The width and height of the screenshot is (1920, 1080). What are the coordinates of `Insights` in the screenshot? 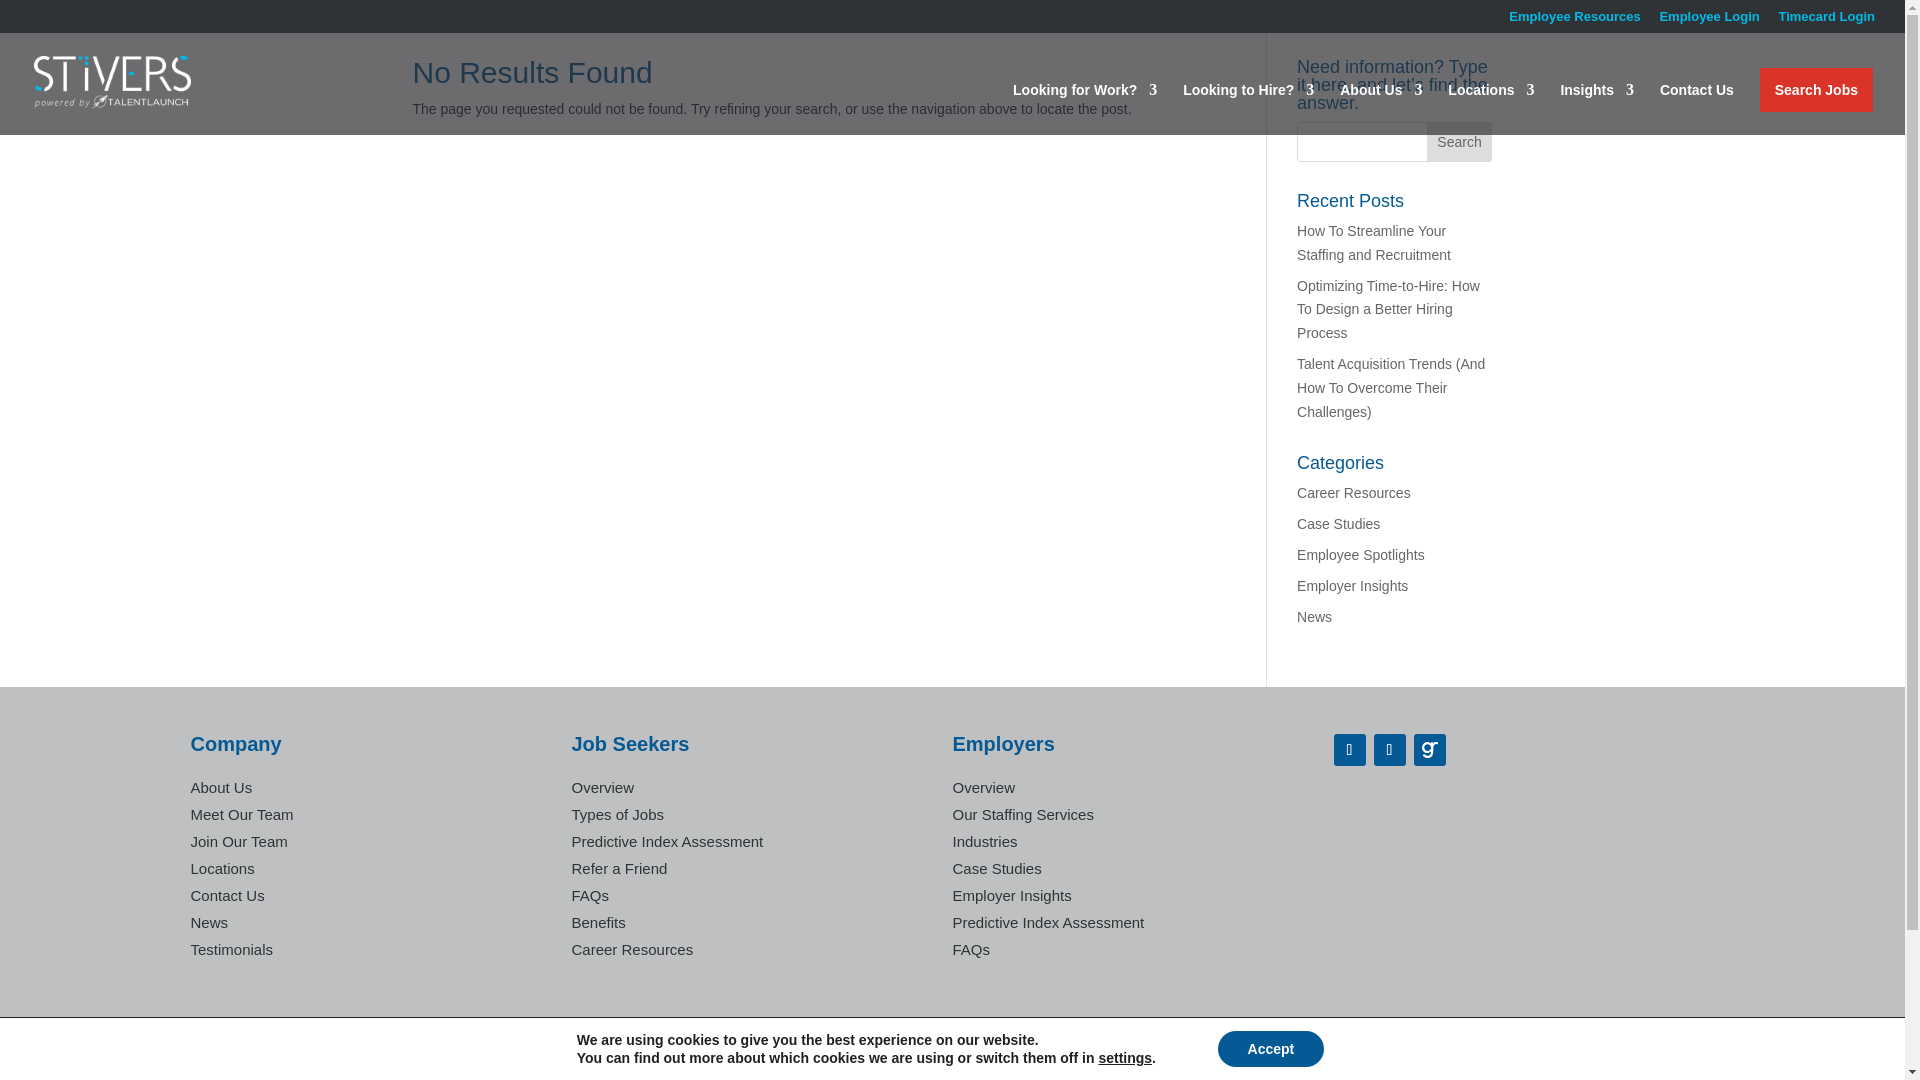 It's located at (1596, 109).